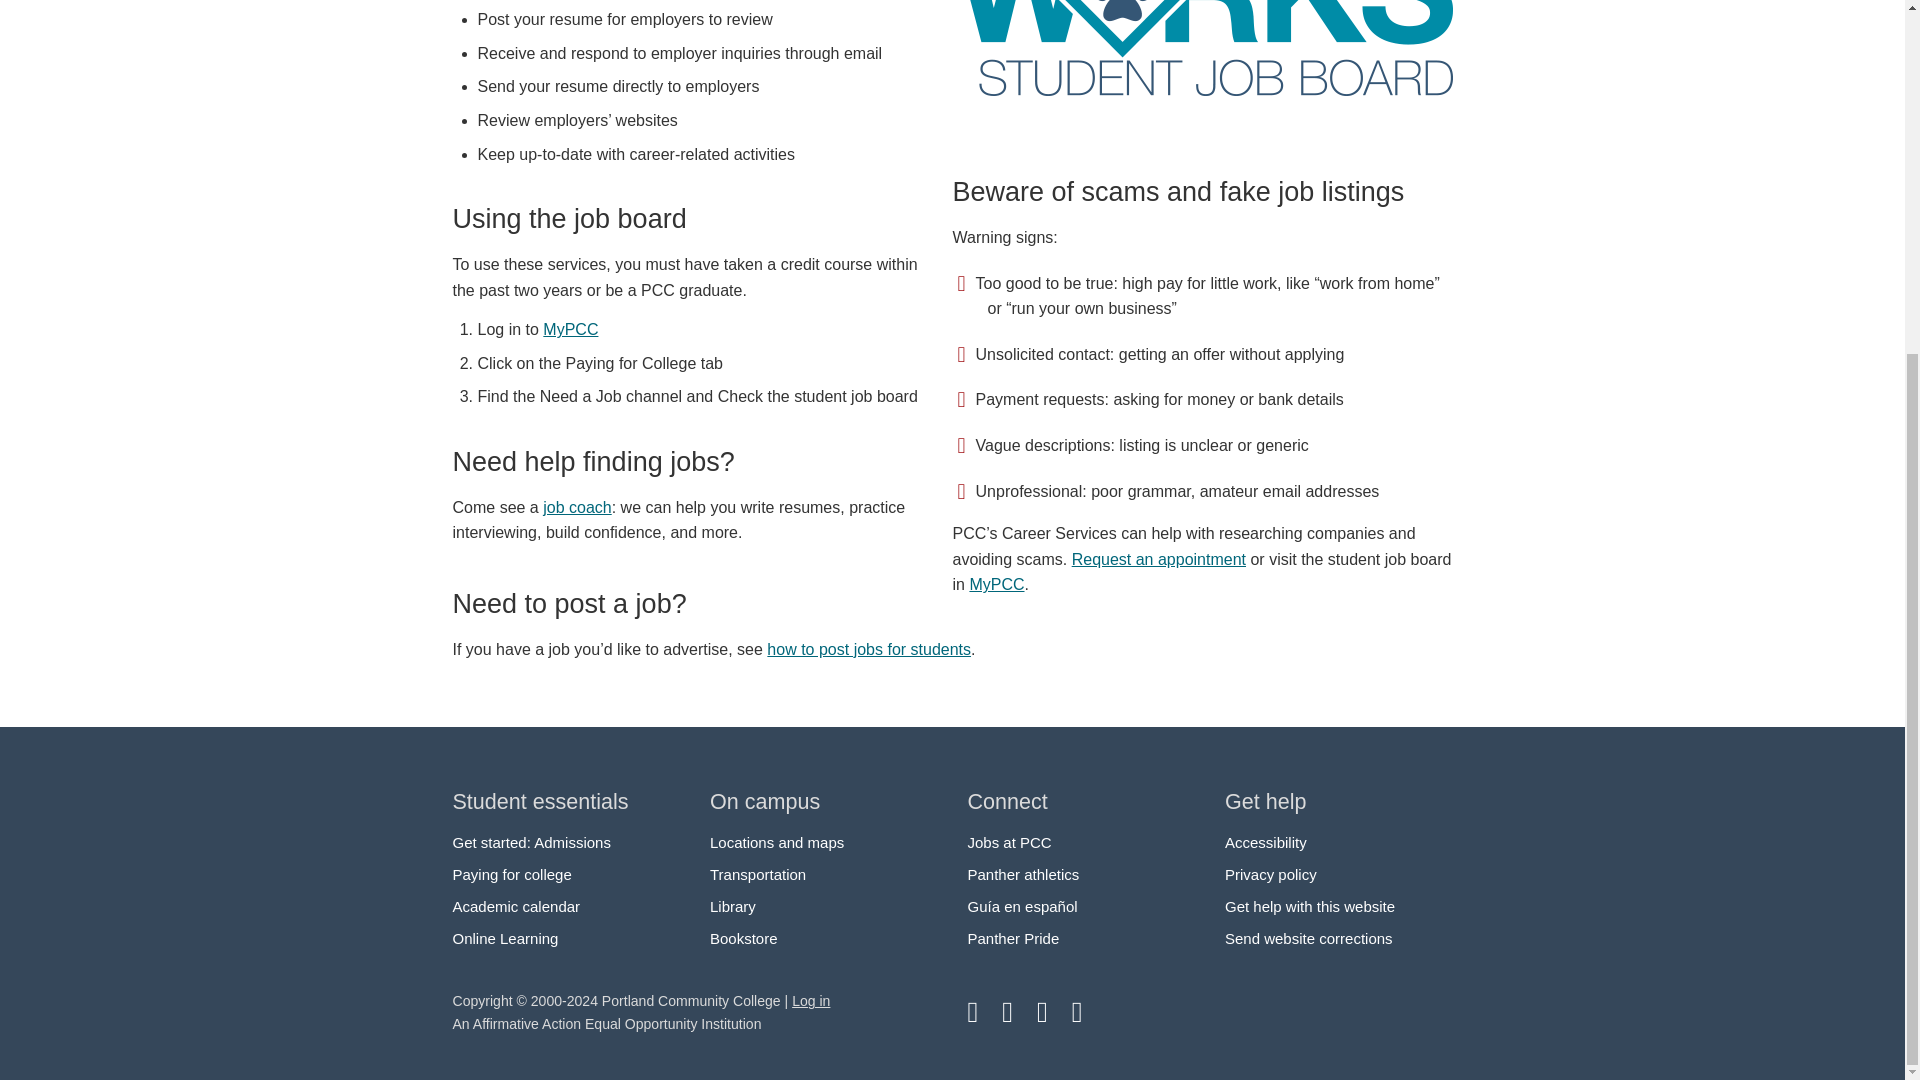  What do you see at coordinates (504, 938) in the screenshot?
I see `Online Learning` at bounding box center [504, 938].